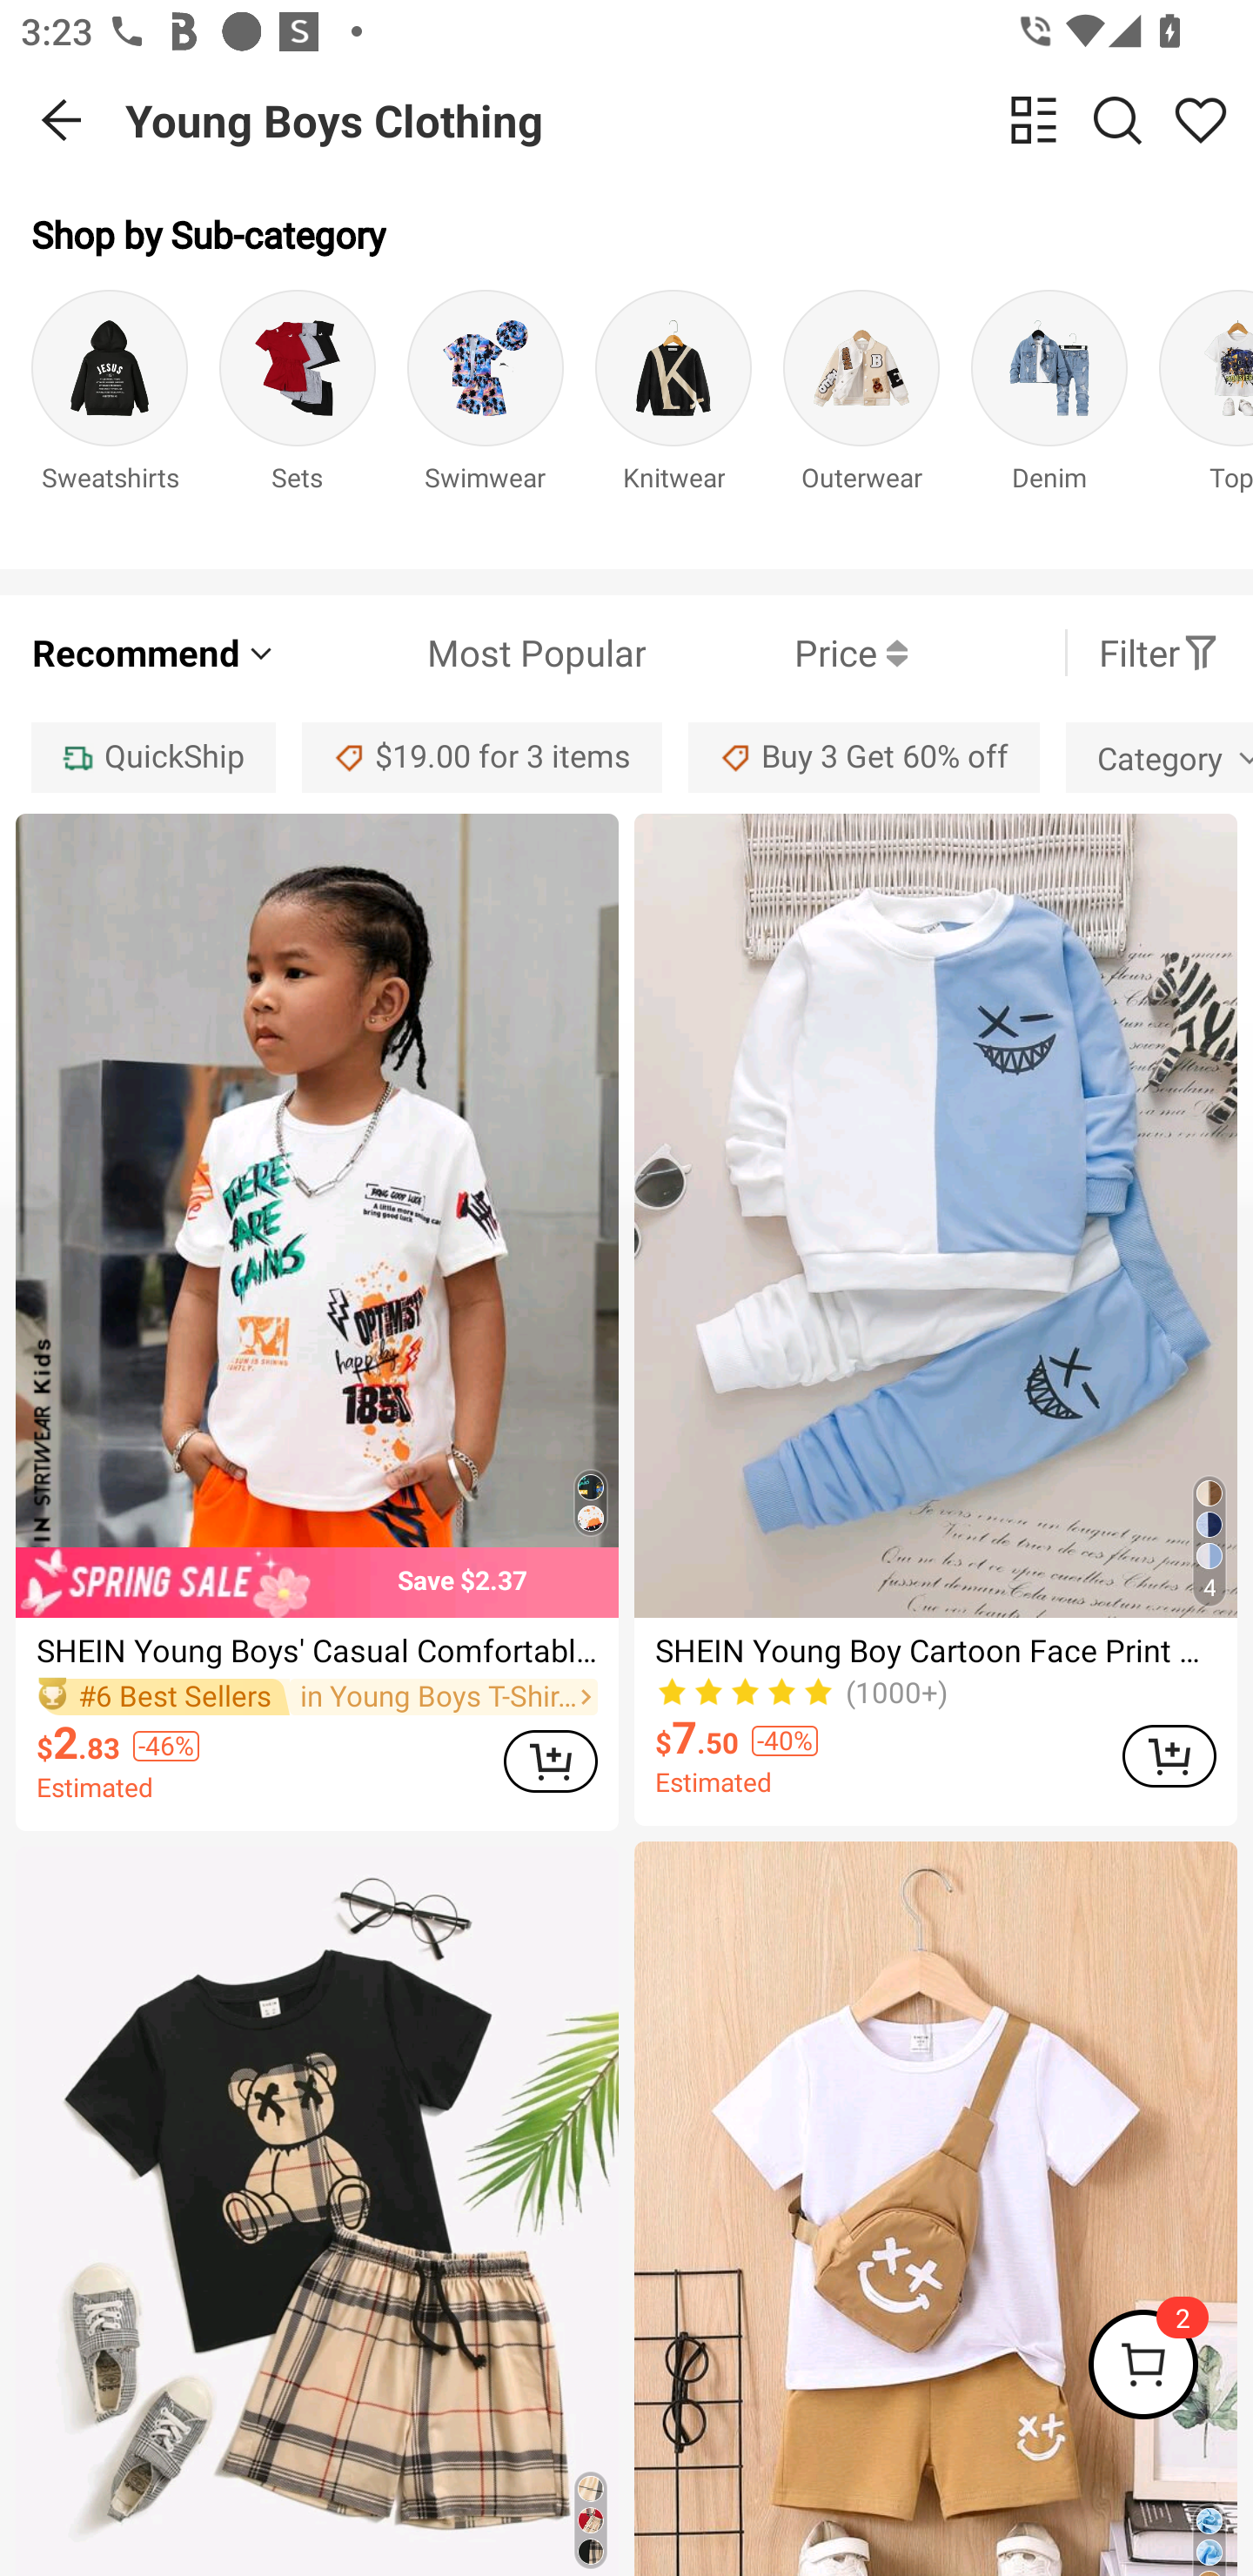 This screenshot has width=1253, height=2576. Describe the element at coordinates (861, 413) in the screenshot. I see `Outerwear` at that location.